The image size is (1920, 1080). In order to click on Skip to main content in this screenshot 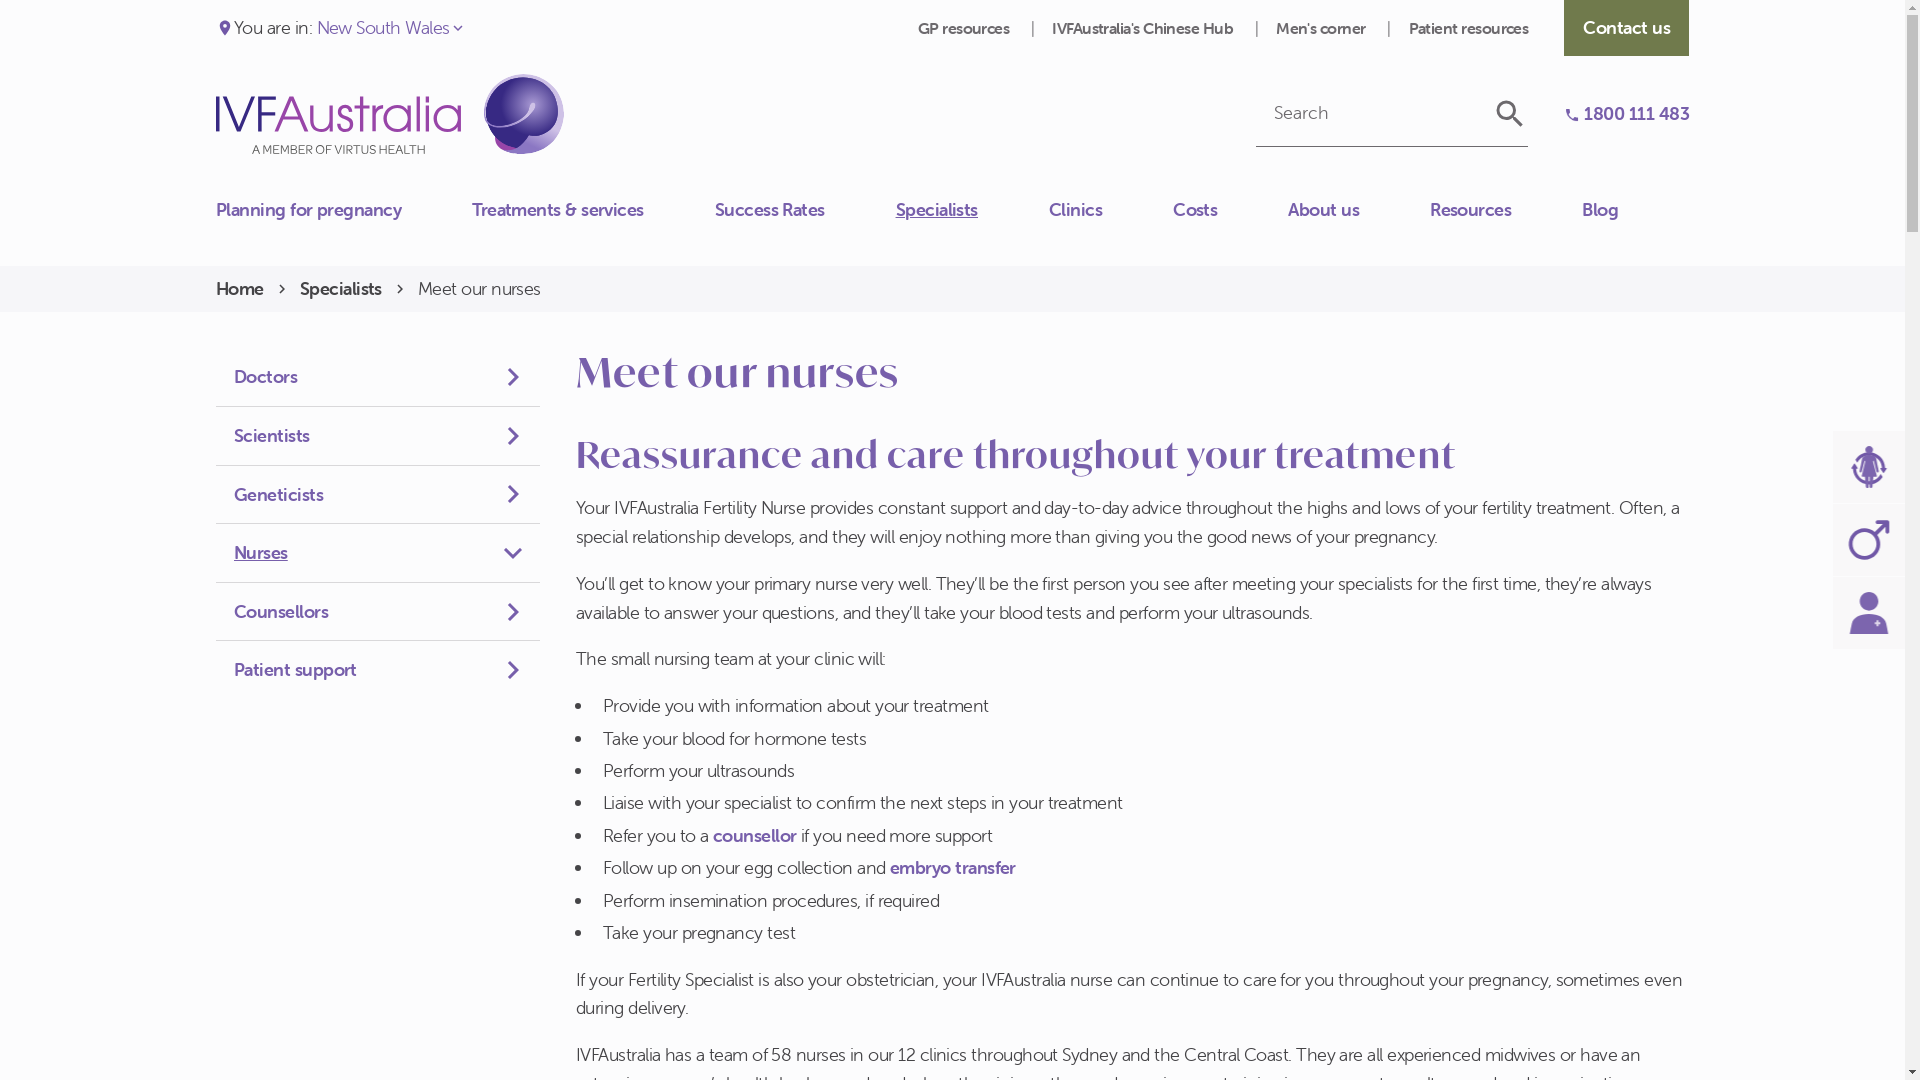, I will do `click(0, 0)`.